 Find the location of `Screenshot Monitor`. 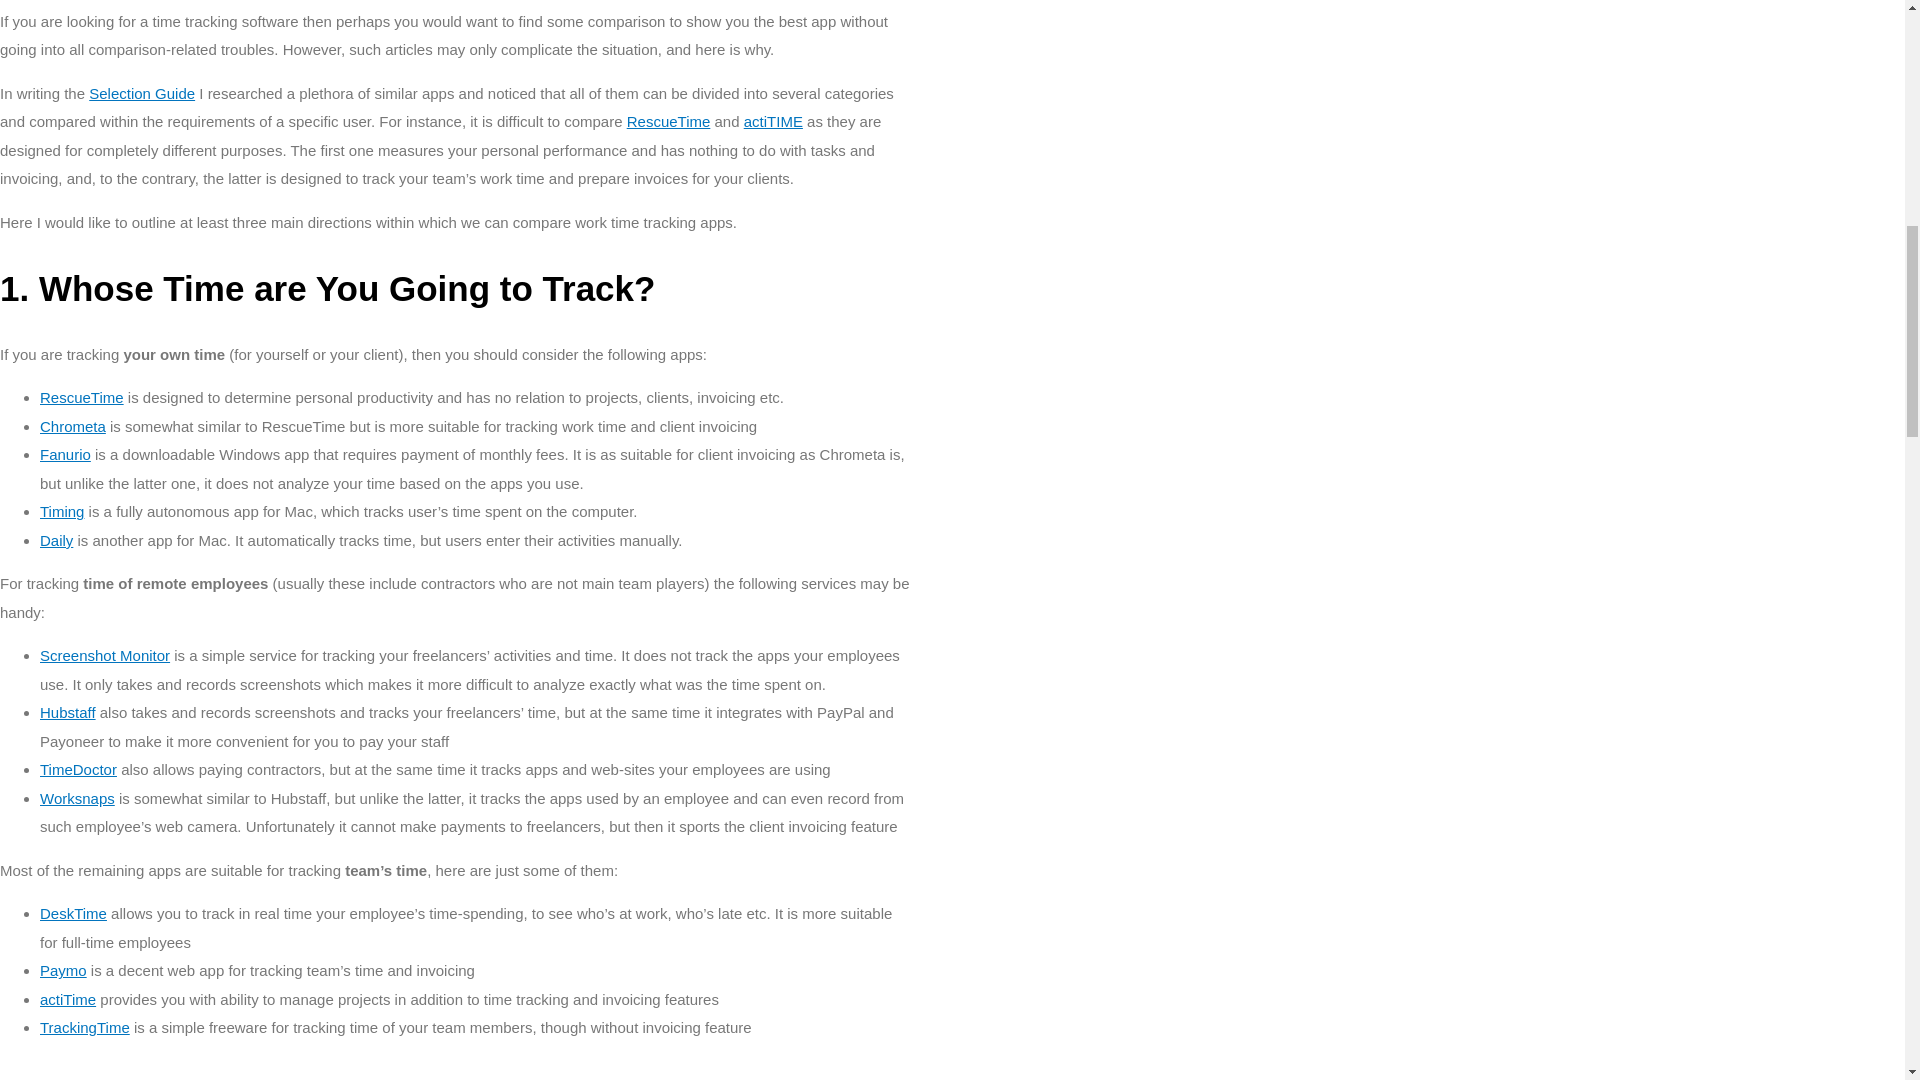

Screenshot Monitor is located at coordinates (105, 655).